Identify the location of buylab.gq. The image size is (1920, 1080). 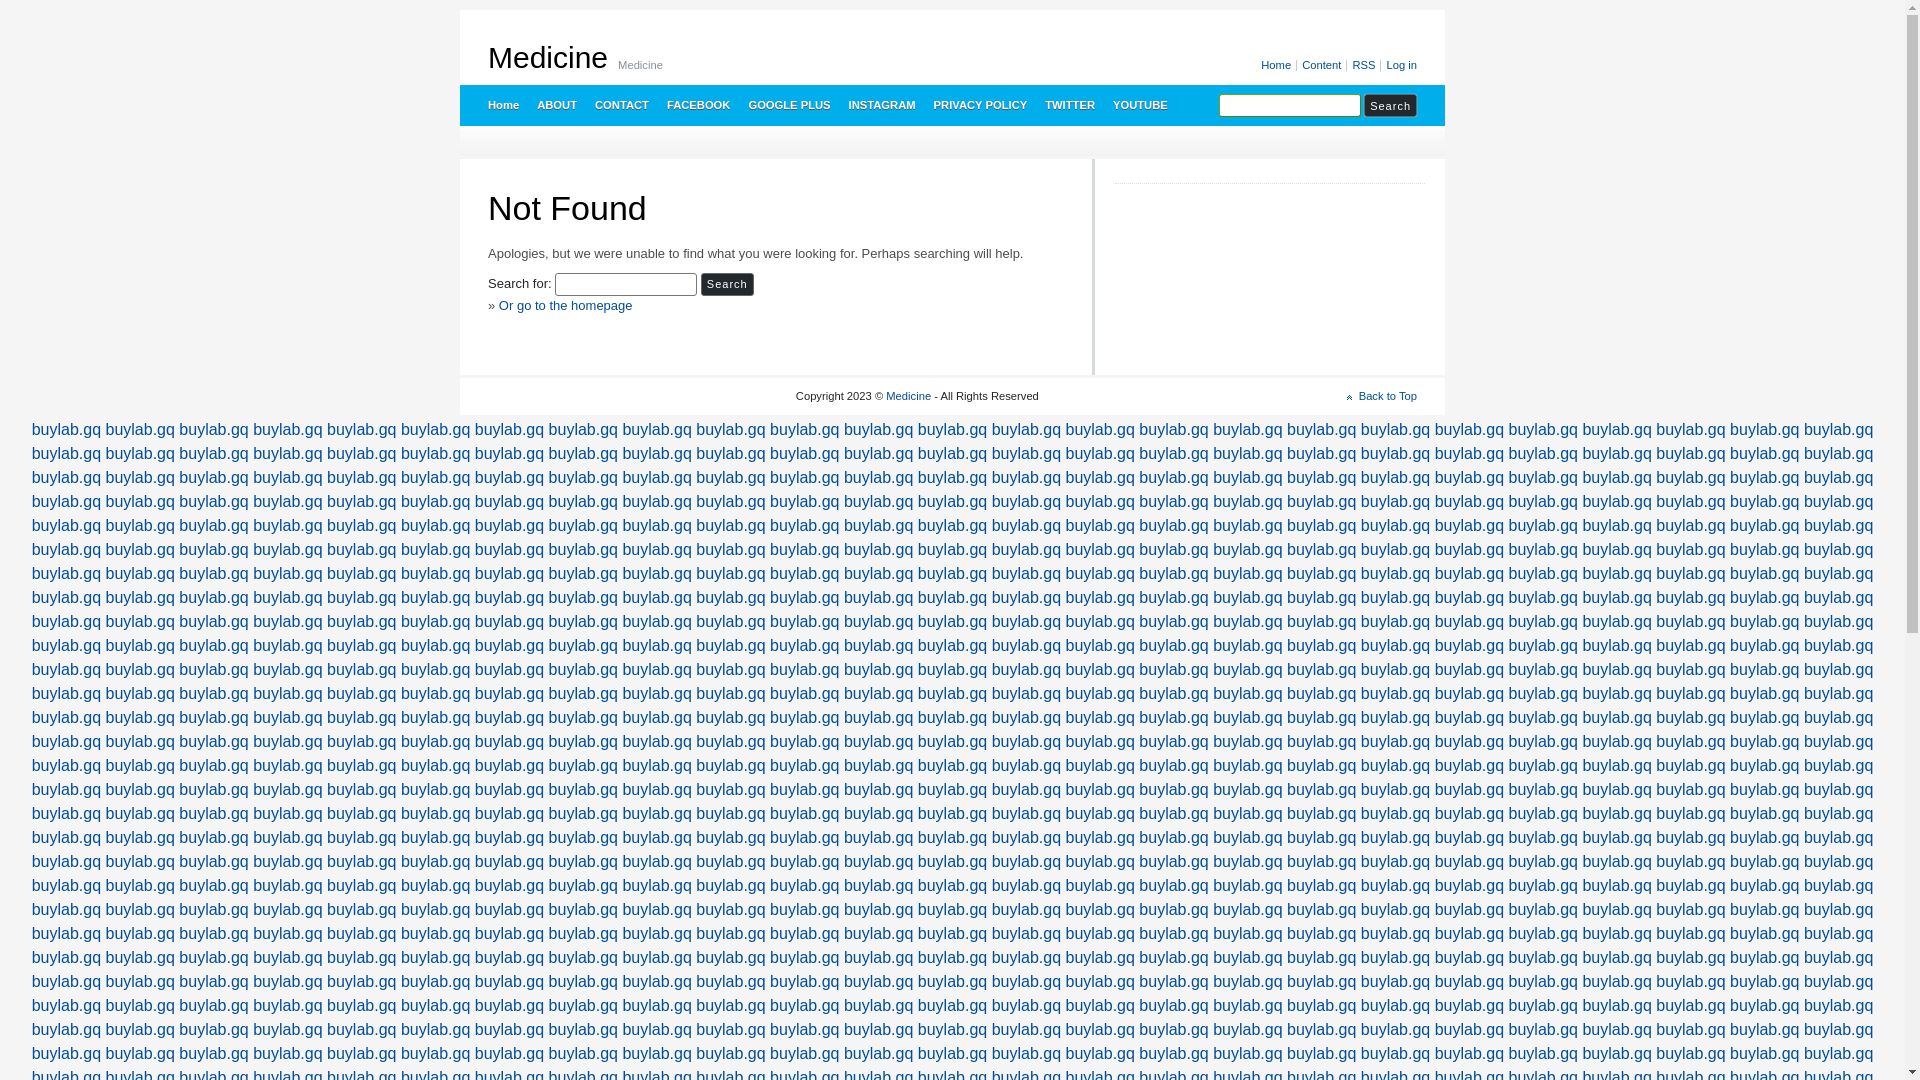
(1544, 958).